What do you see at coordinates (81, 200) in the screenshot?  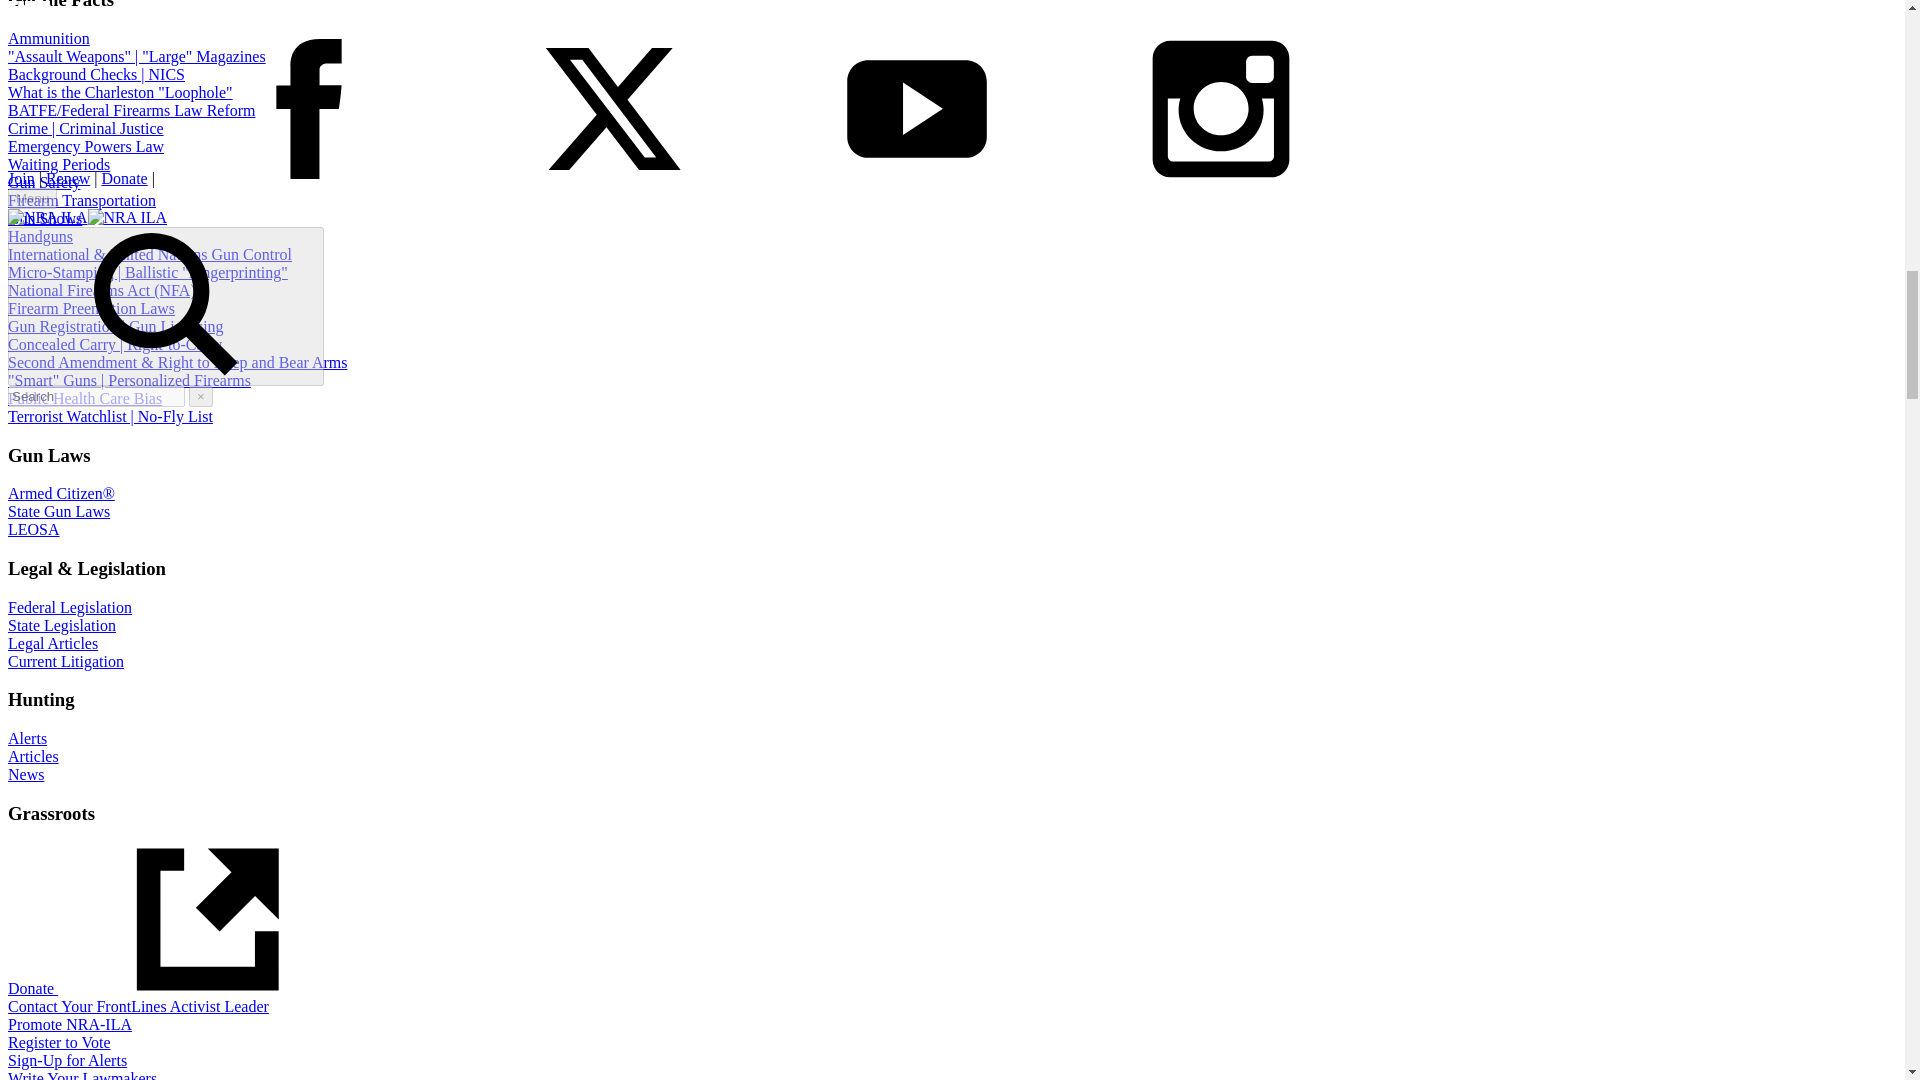 I see `Firearm Transportation` at bounding box center [81, 200].